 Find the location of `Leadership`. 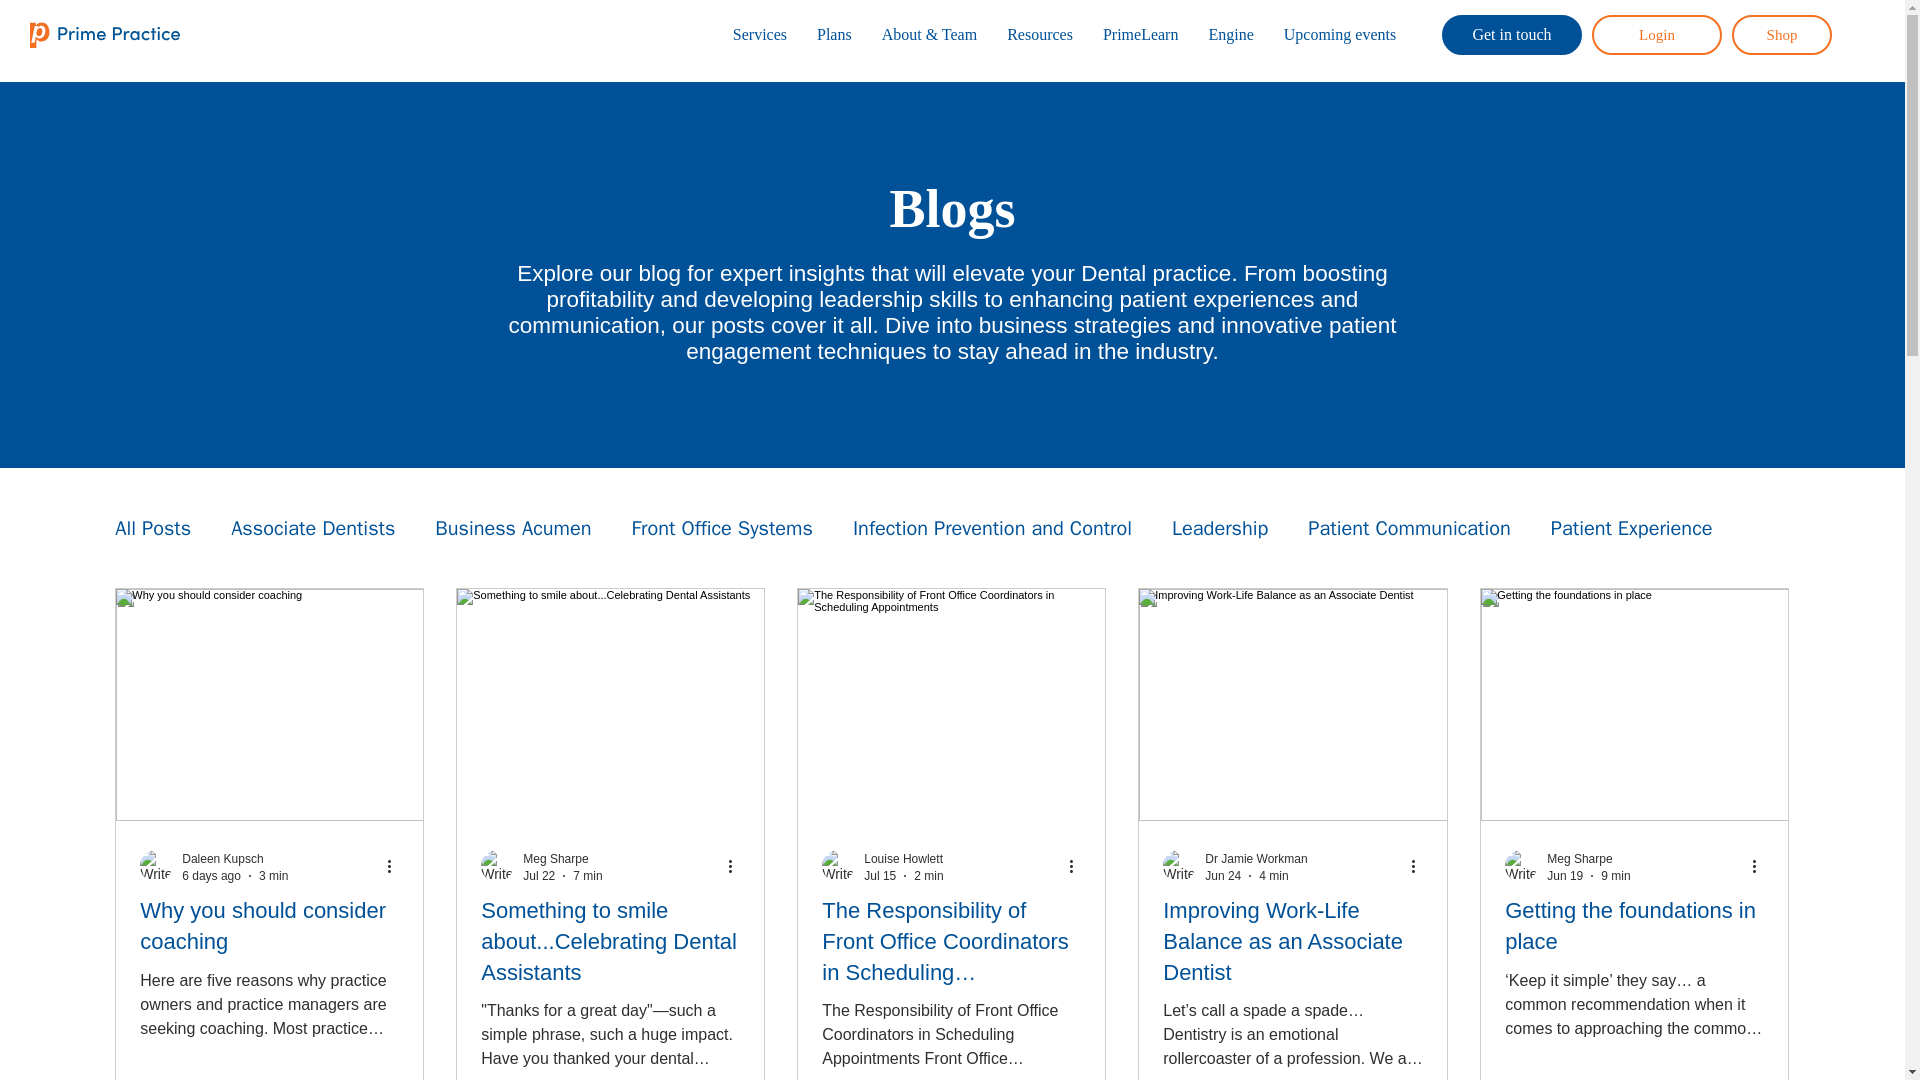

Leadership is located at coordinates (1219, 528).